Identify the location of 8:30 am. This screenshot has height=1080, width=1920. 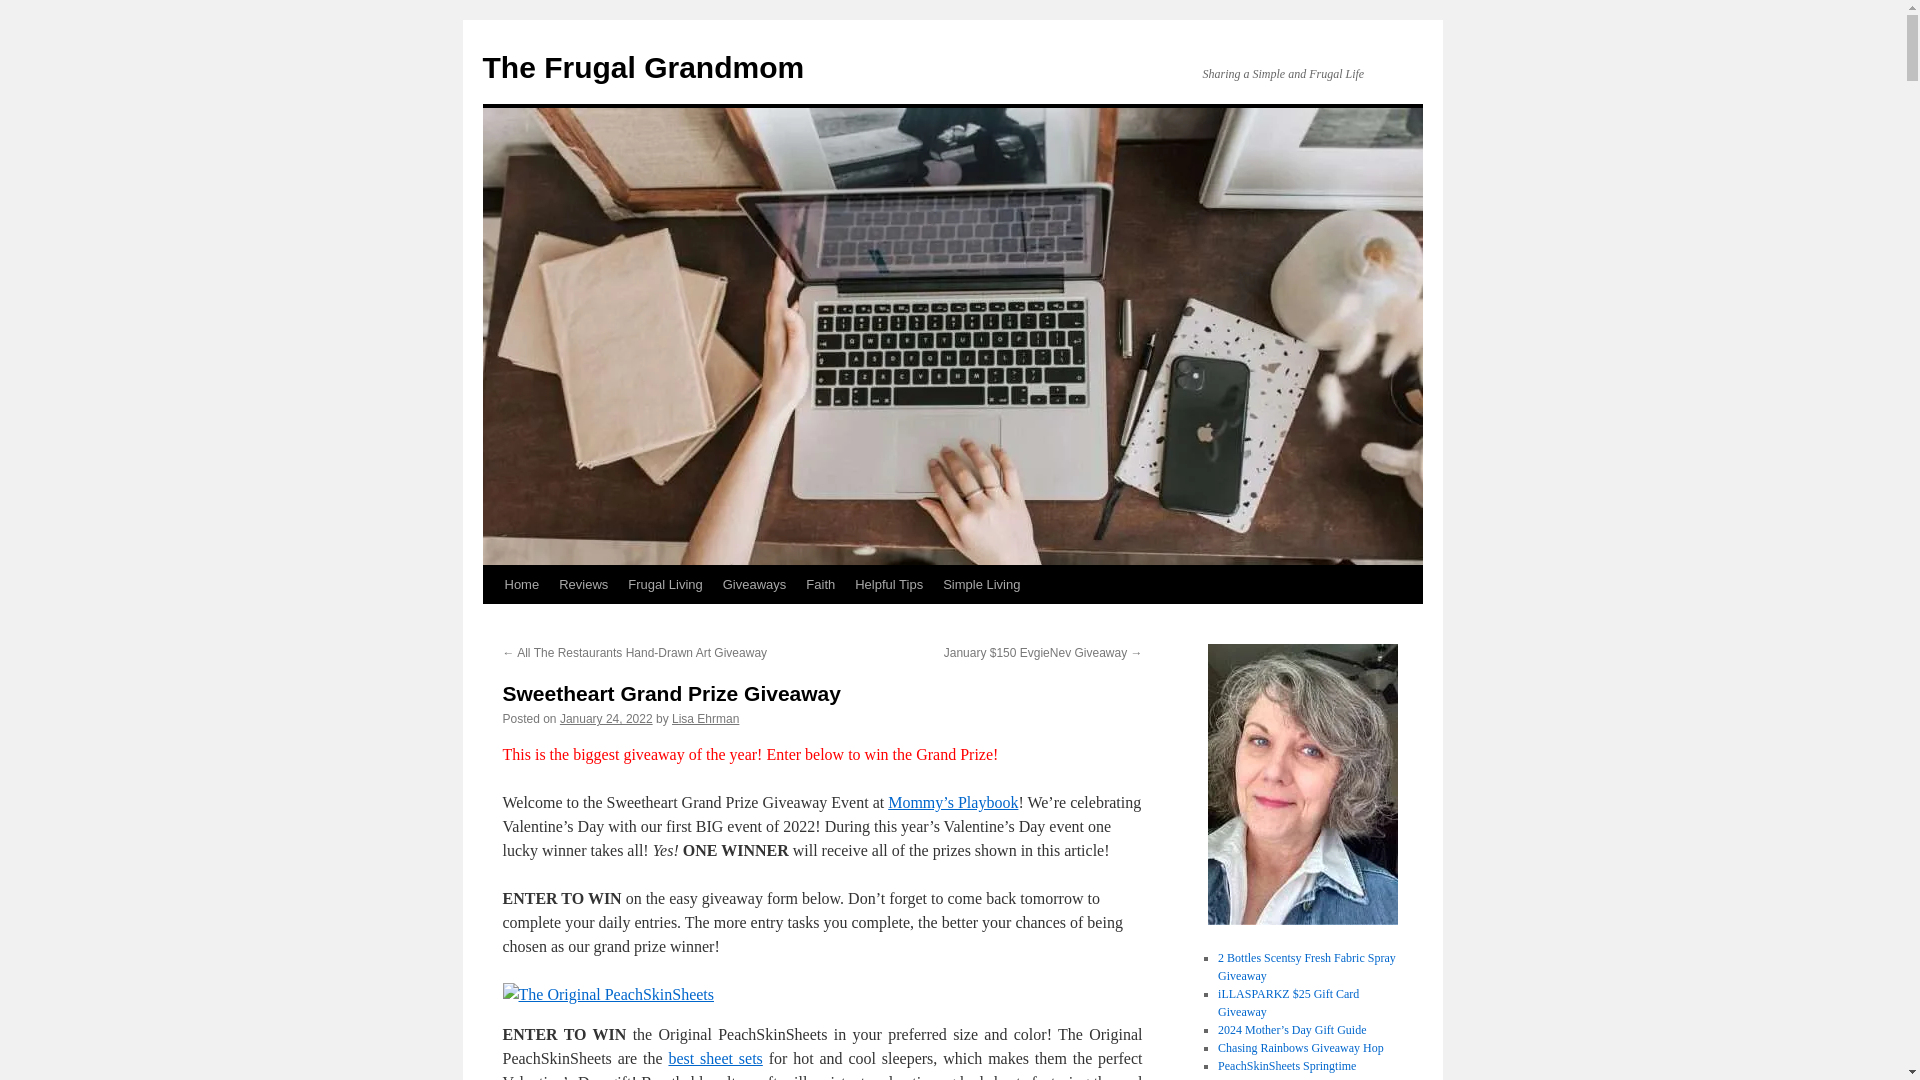
(606, 718).